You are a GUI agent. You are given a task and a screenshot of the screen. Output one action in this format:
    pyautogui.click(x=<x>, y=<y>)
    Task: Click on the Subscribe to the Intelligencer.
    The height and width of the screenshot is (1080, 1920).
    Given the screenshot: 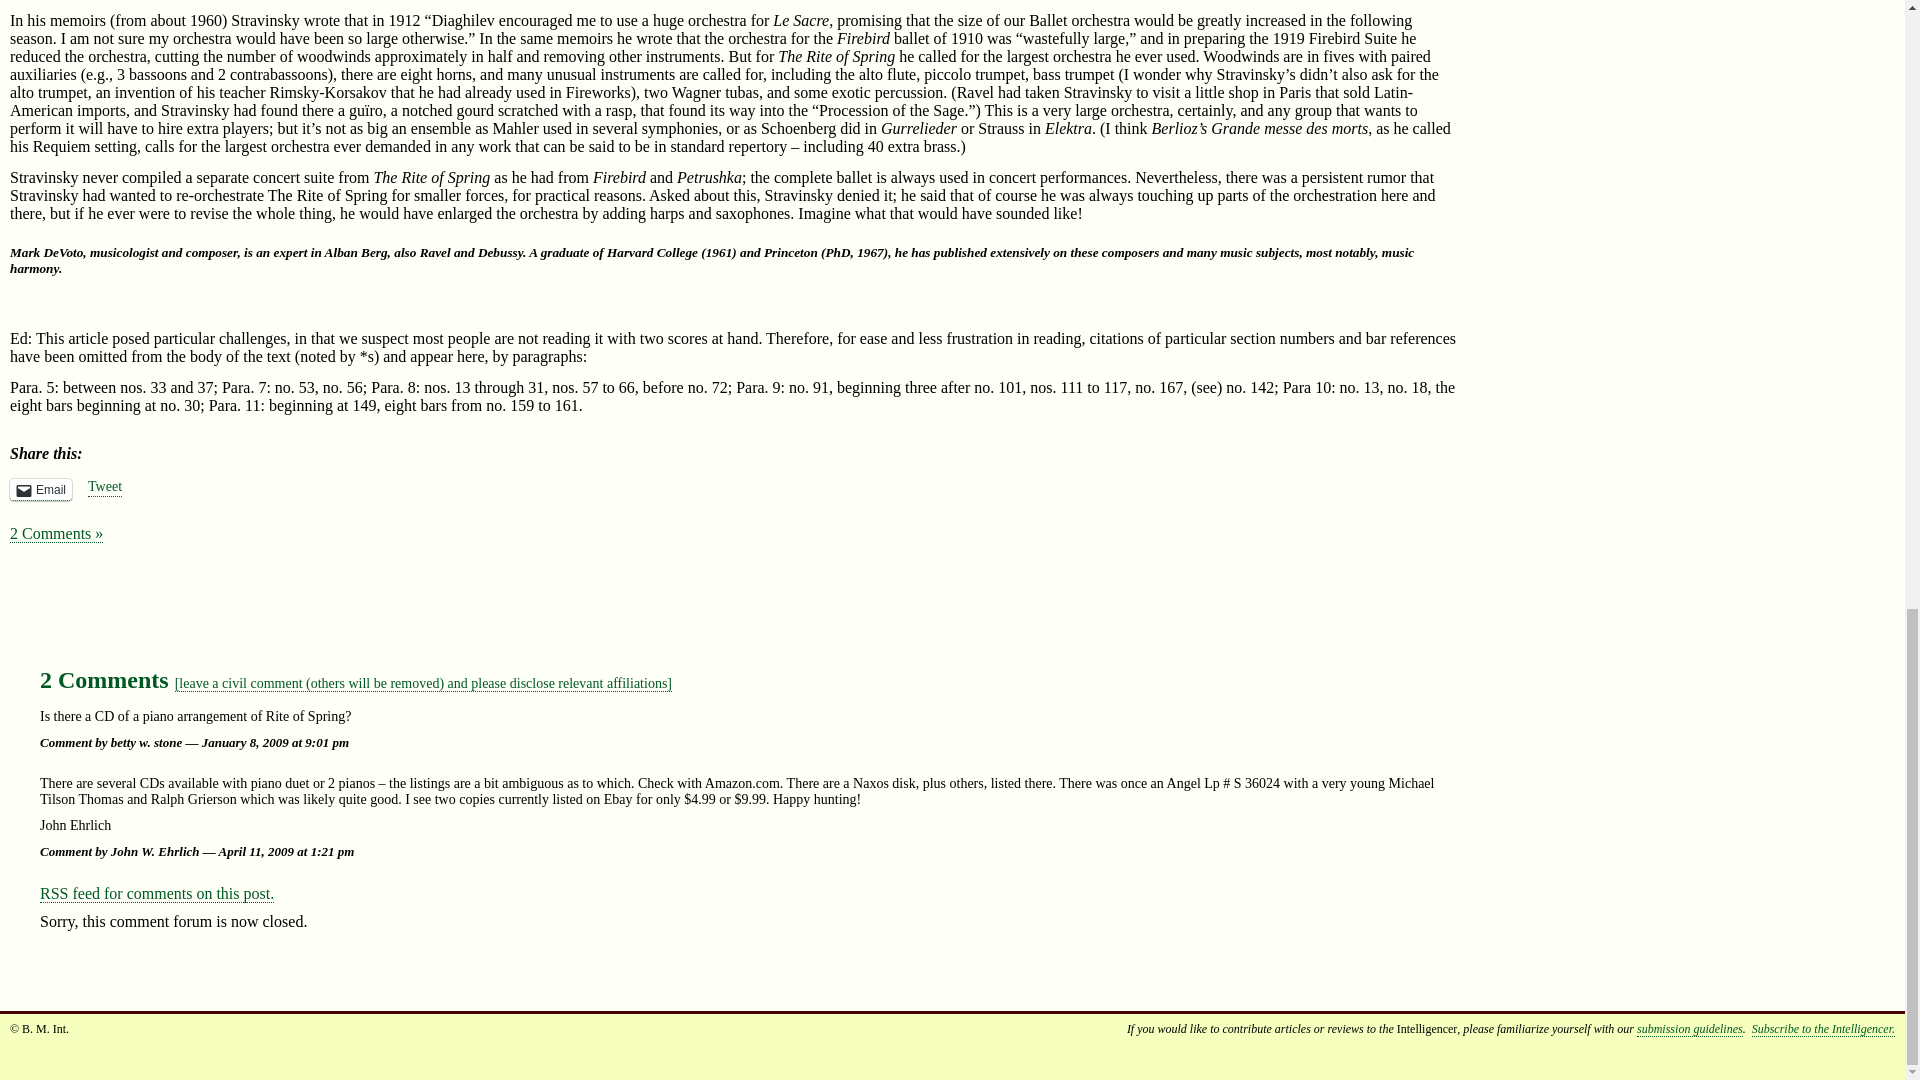 What is the action you would take?
    pyautogui.click(x=1823, y=1028)
    